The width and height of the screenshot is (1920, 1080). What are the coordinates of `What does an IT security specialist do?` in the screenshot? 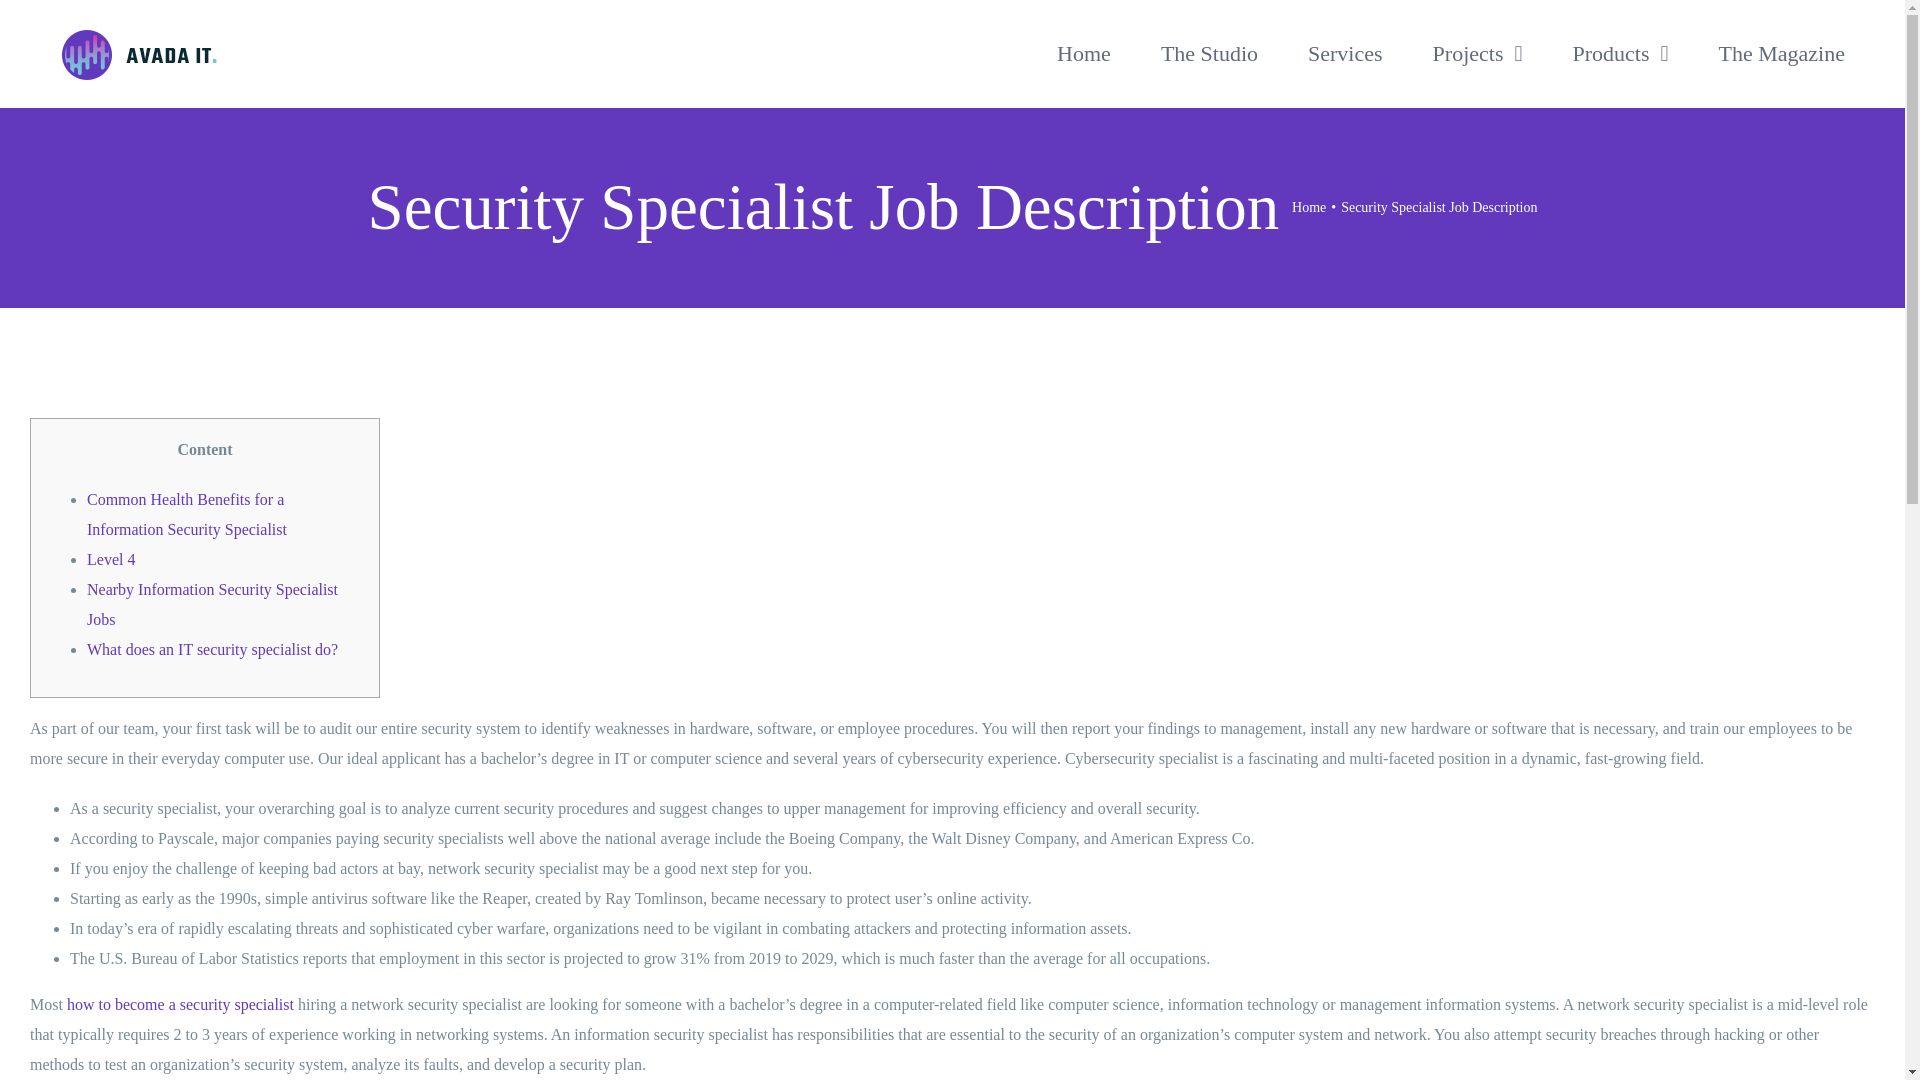 It's located at (212, 649).